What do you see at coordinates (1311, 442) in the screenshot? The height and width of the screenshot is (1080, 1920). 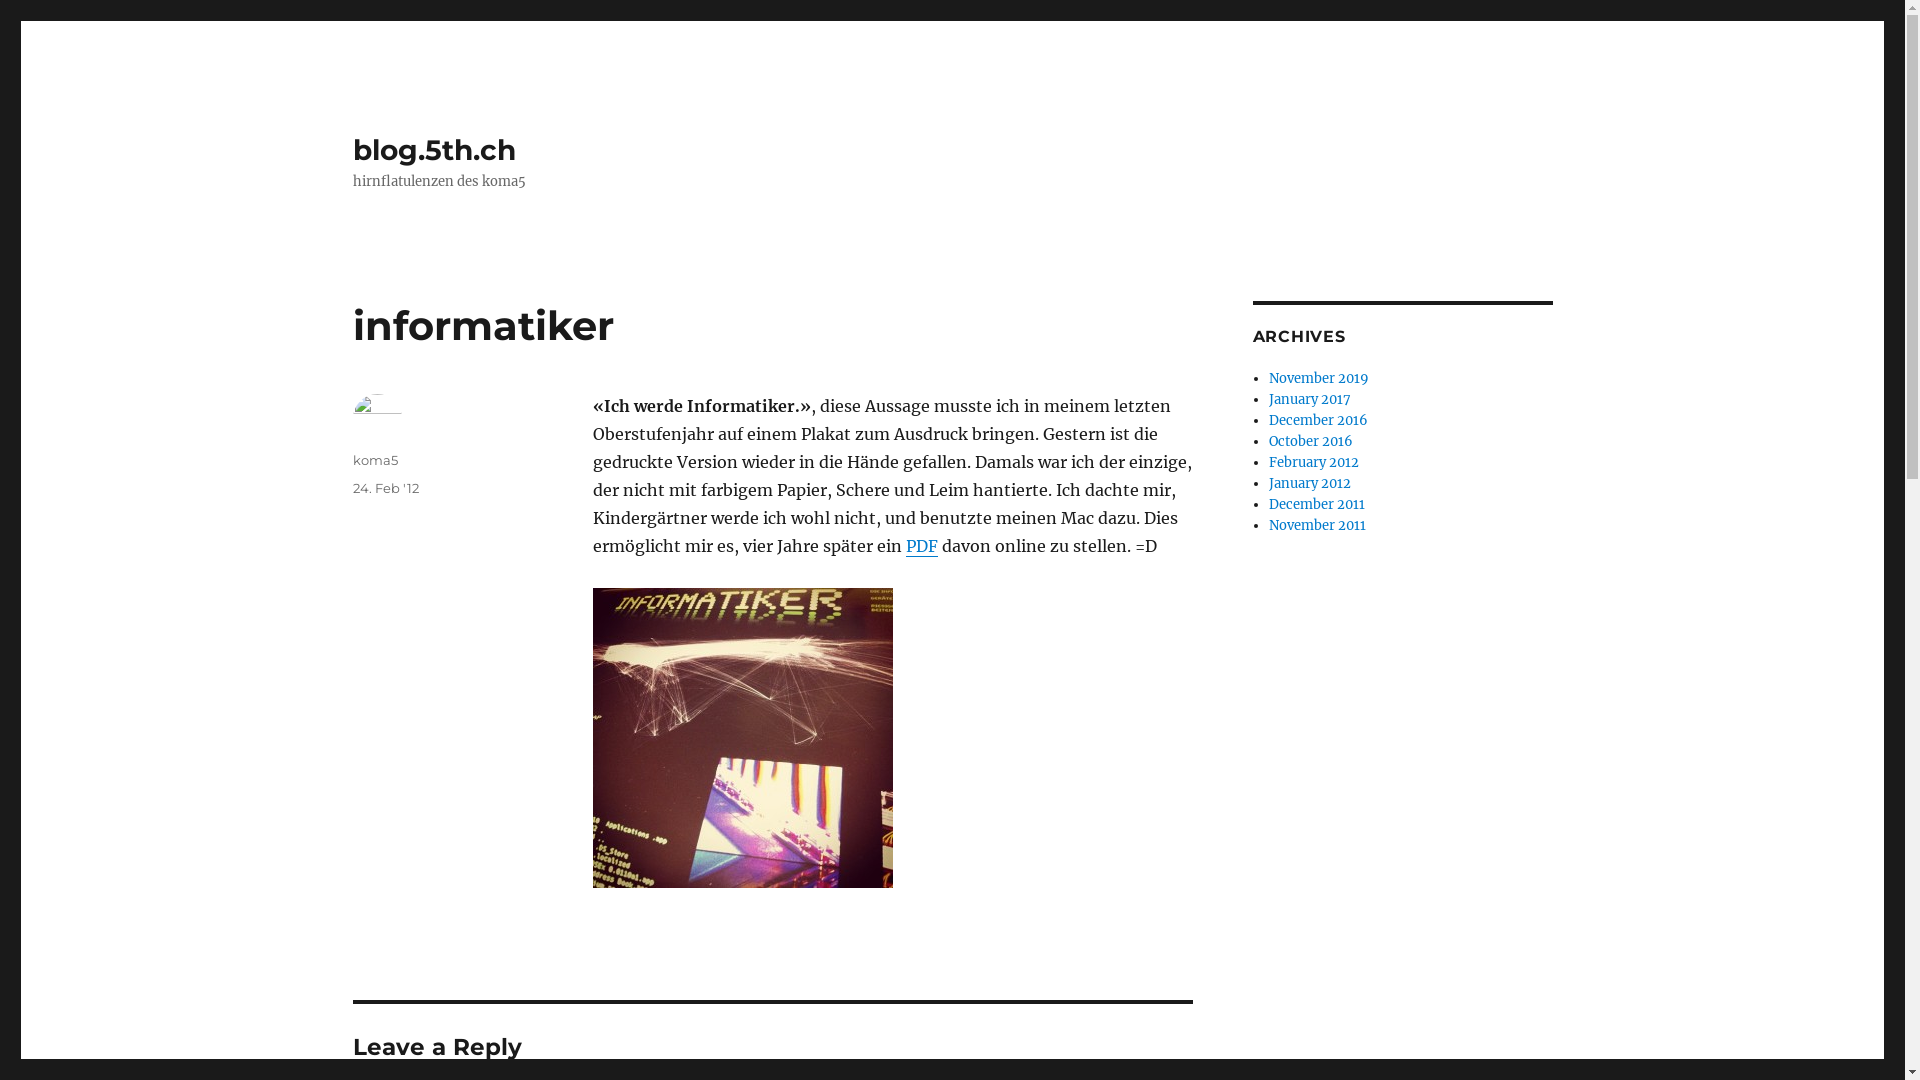 I see `October 2016` at bounding box center [1311, 442].